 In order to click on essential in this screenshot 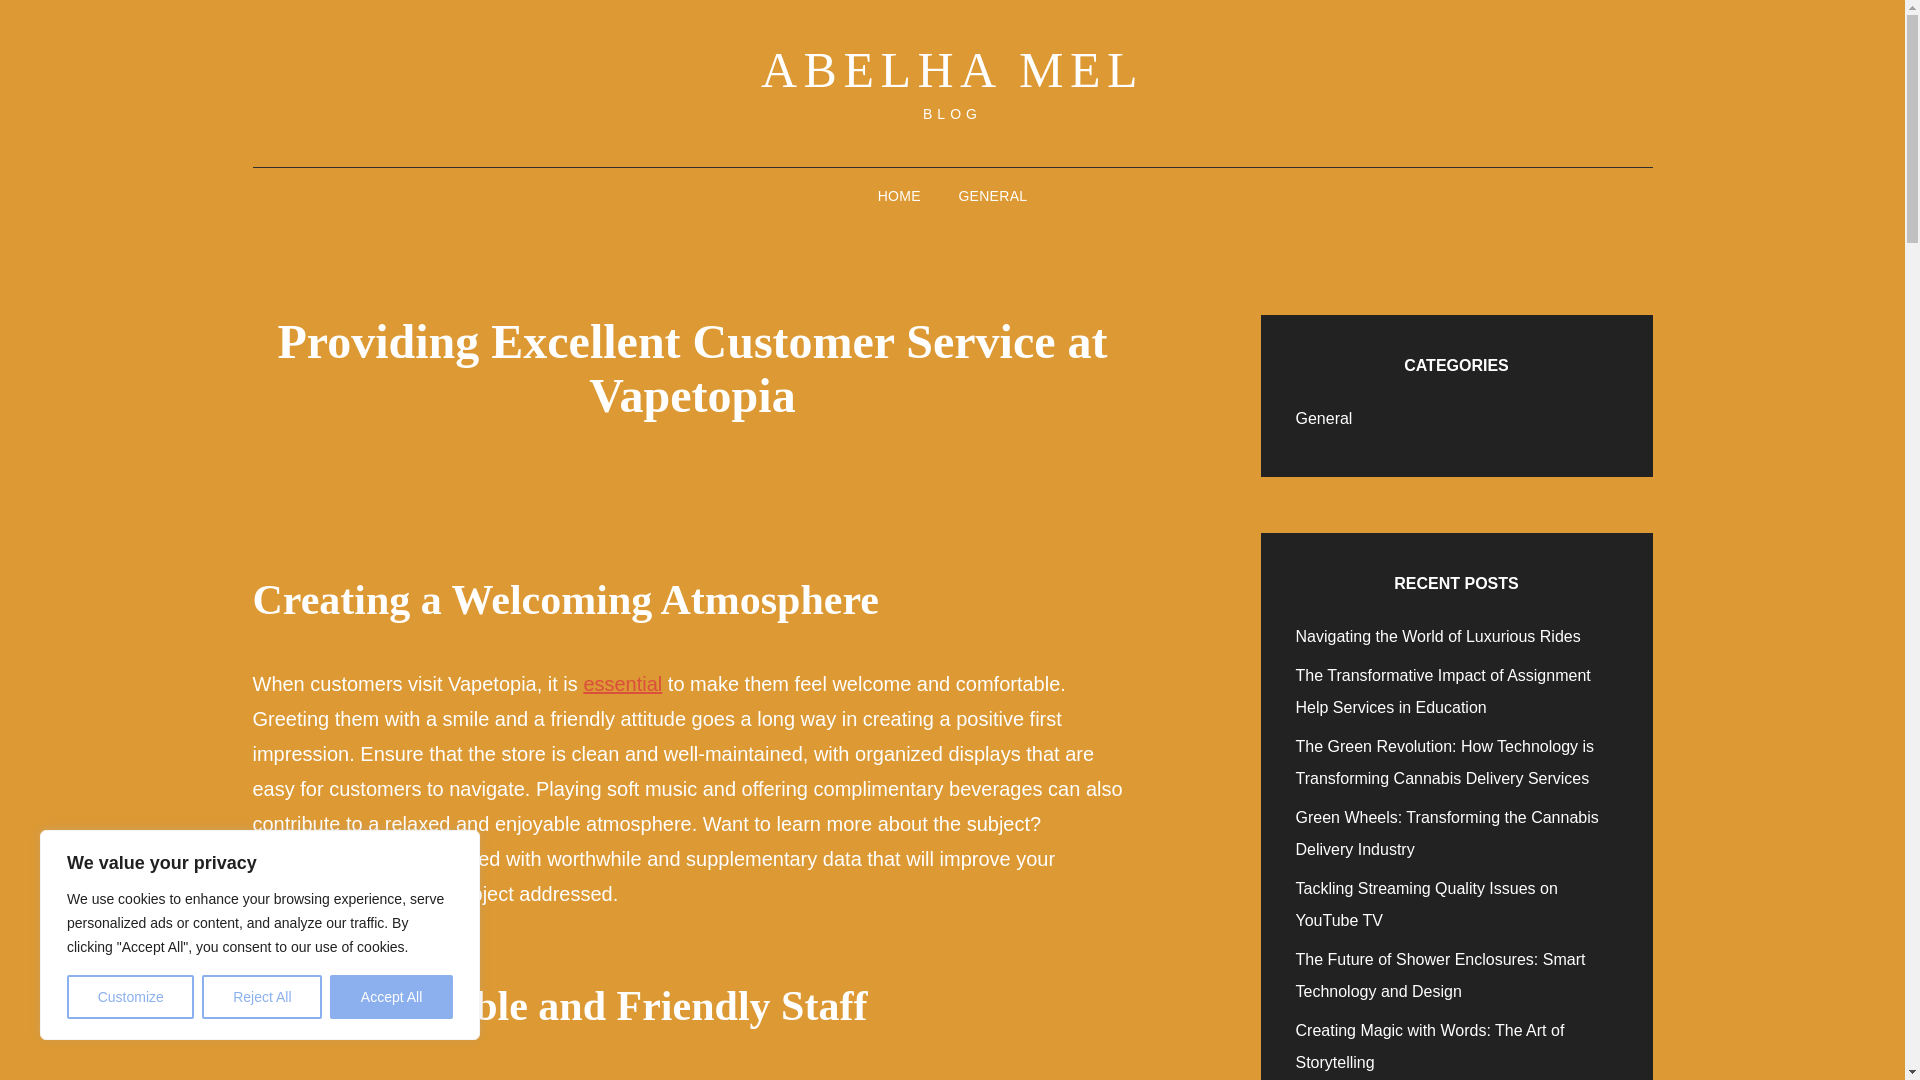, I will do `click(622, 684)`.